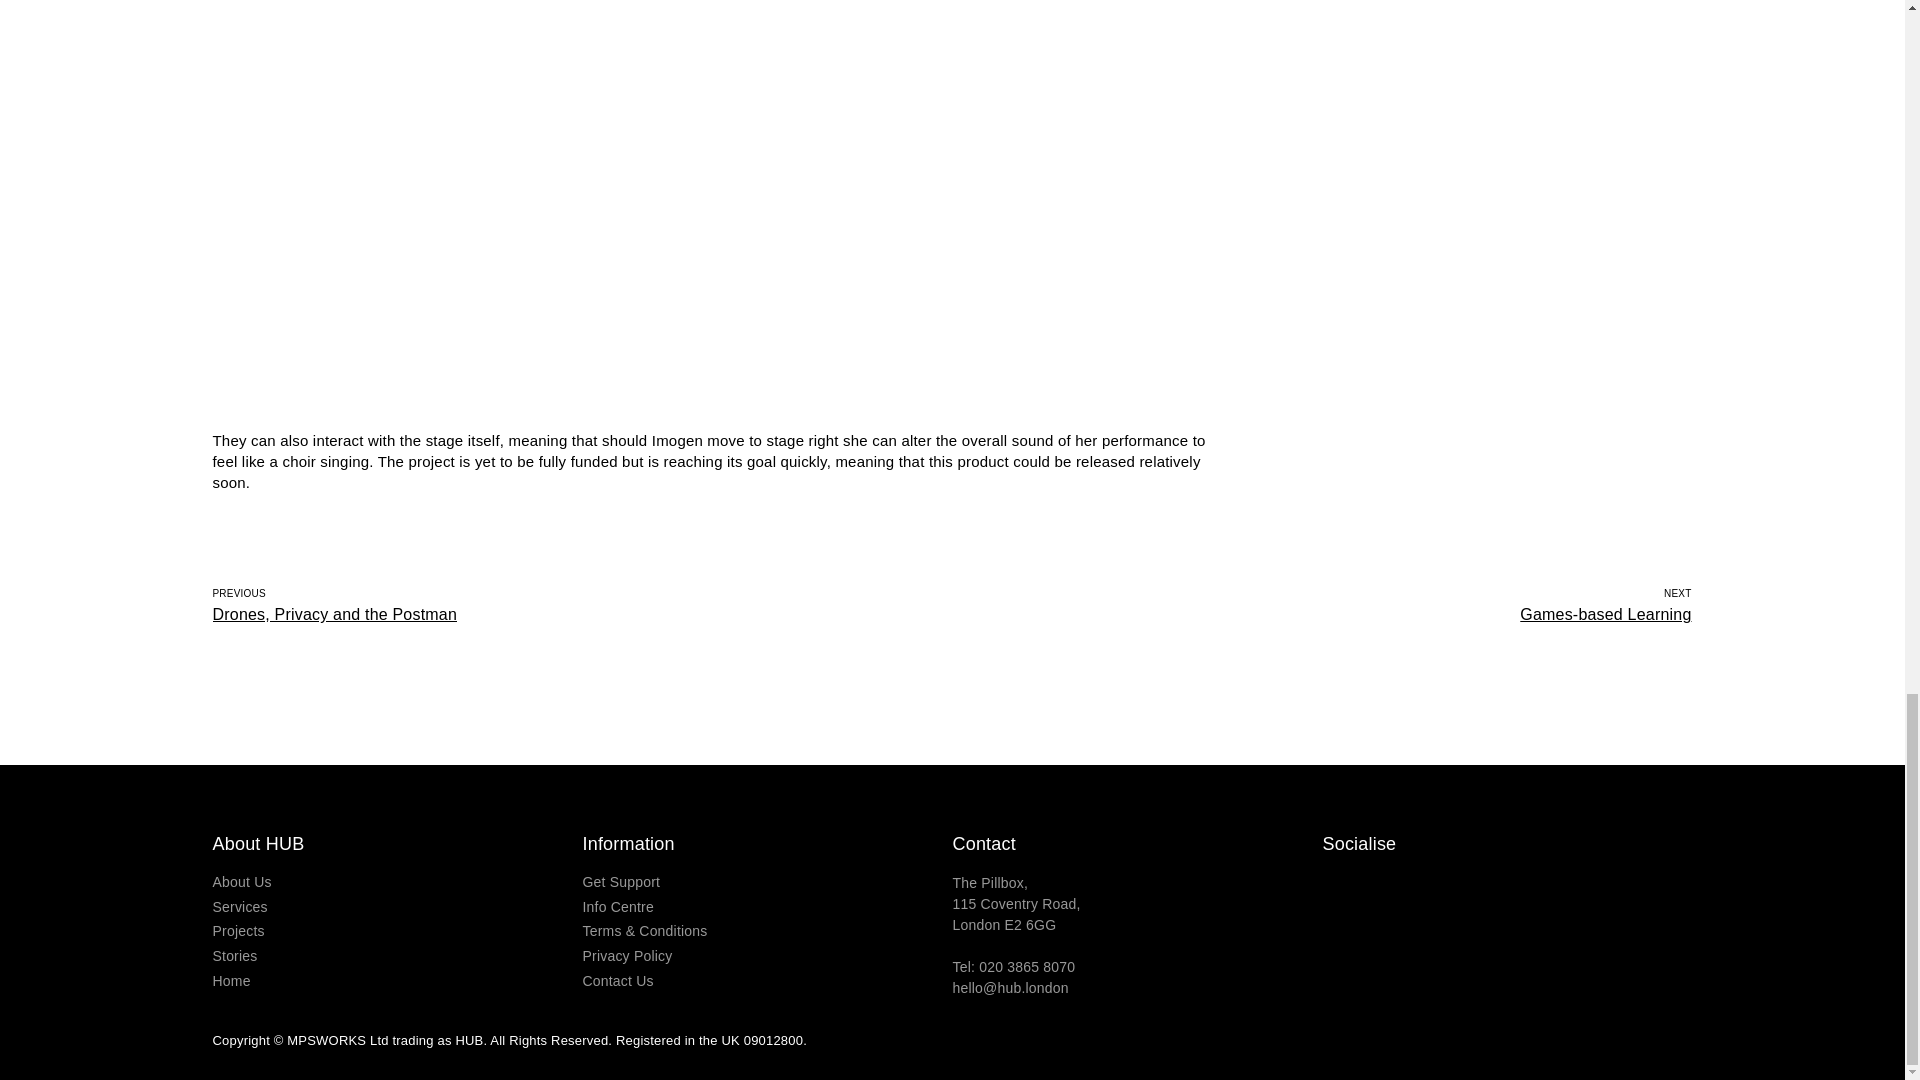 The image size is (1920, 1080). What do you see at coordinates (396, 908) in the screenshot?
I see `About Us` at bounding box center [396, 908].